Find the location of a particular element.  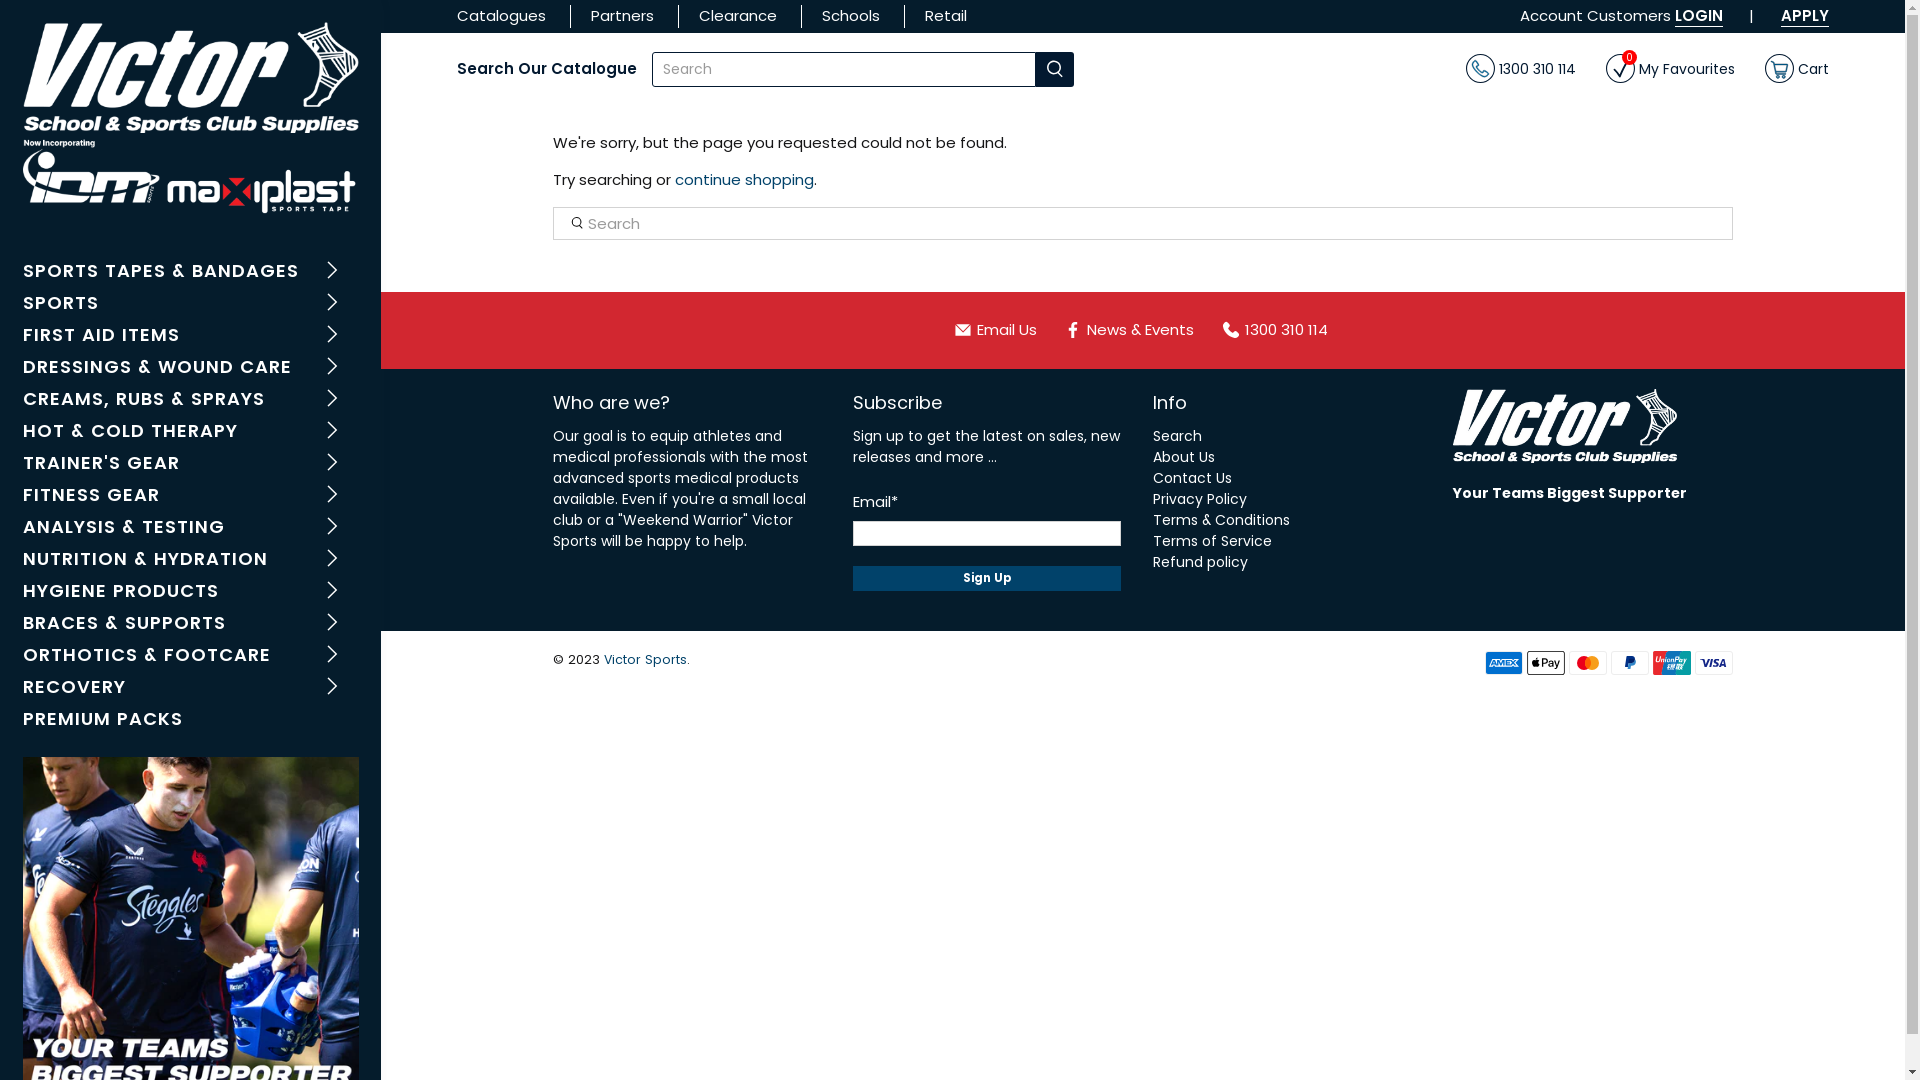

Contact Us is located at coordinates (1192, 478).